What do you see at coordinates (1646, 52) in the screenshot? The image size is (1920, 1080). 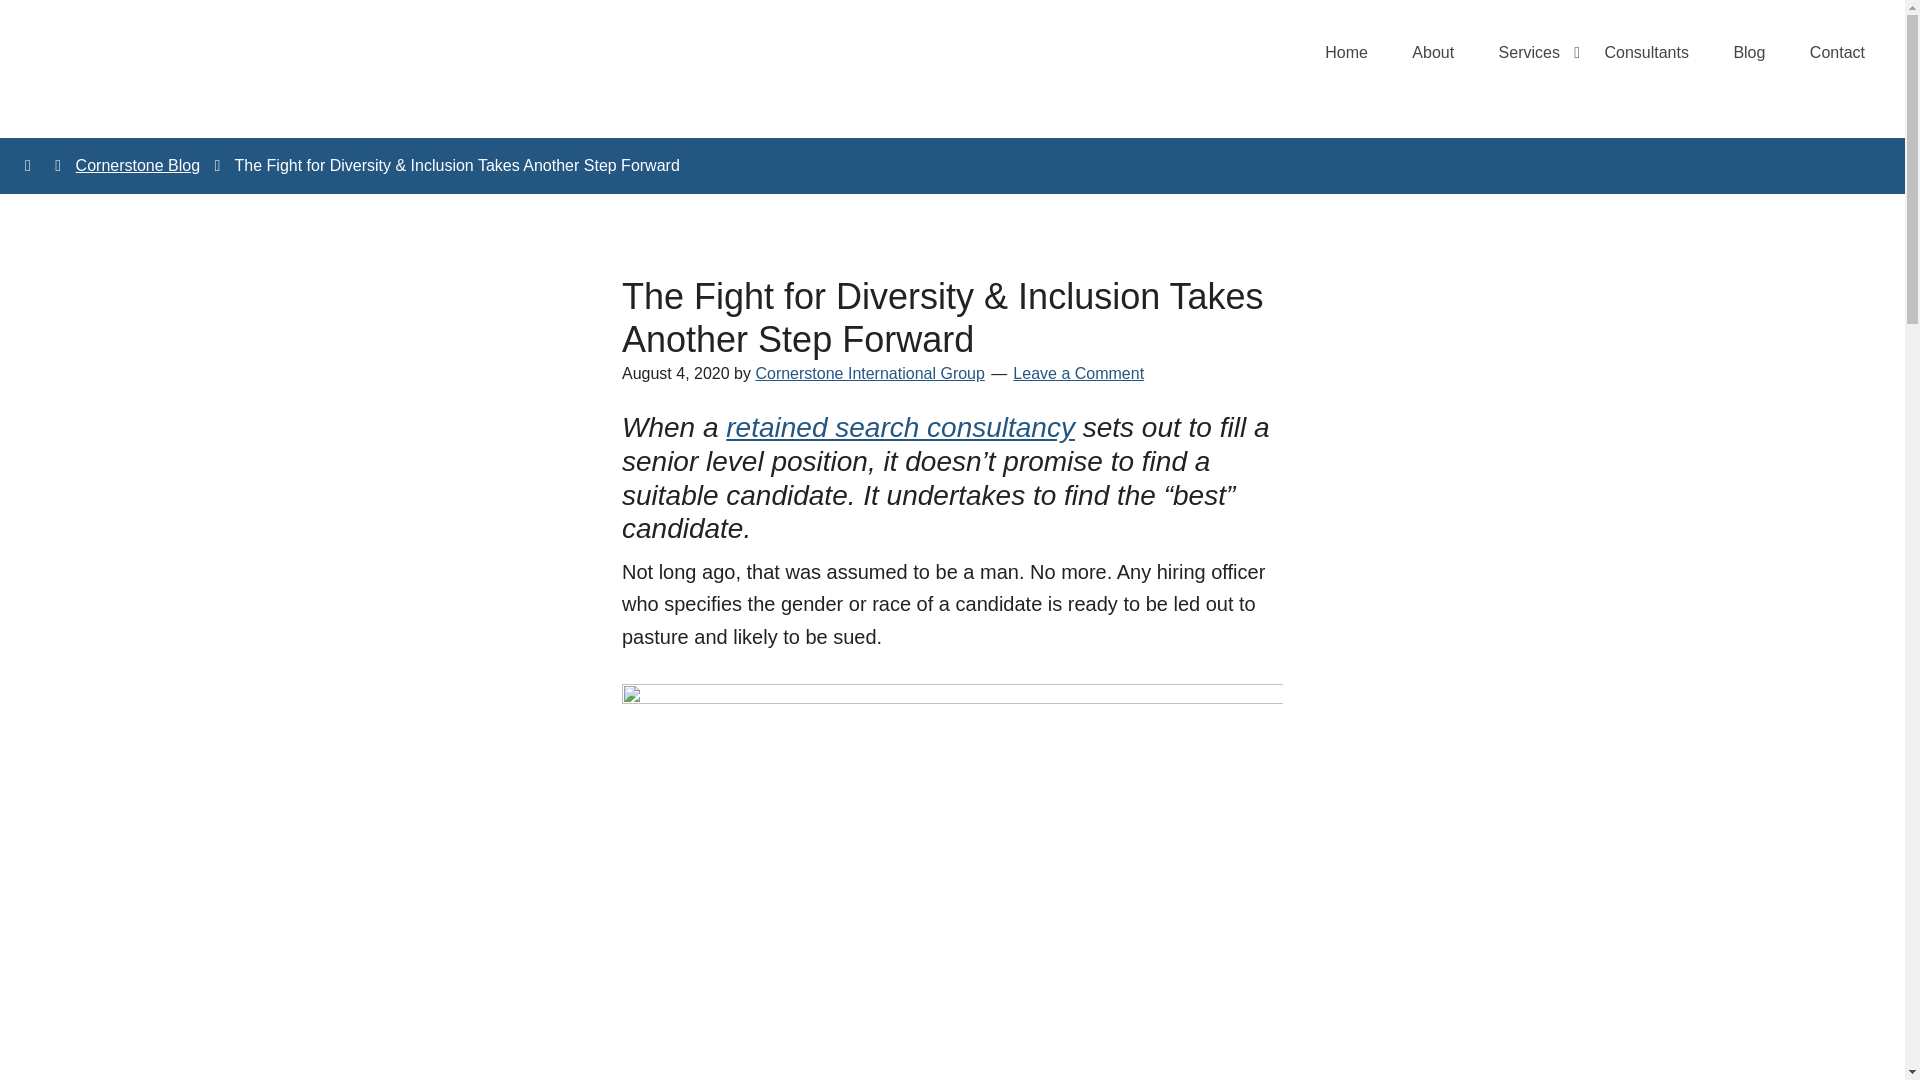 I see `Consultants` at bounding box center [1646, 52].